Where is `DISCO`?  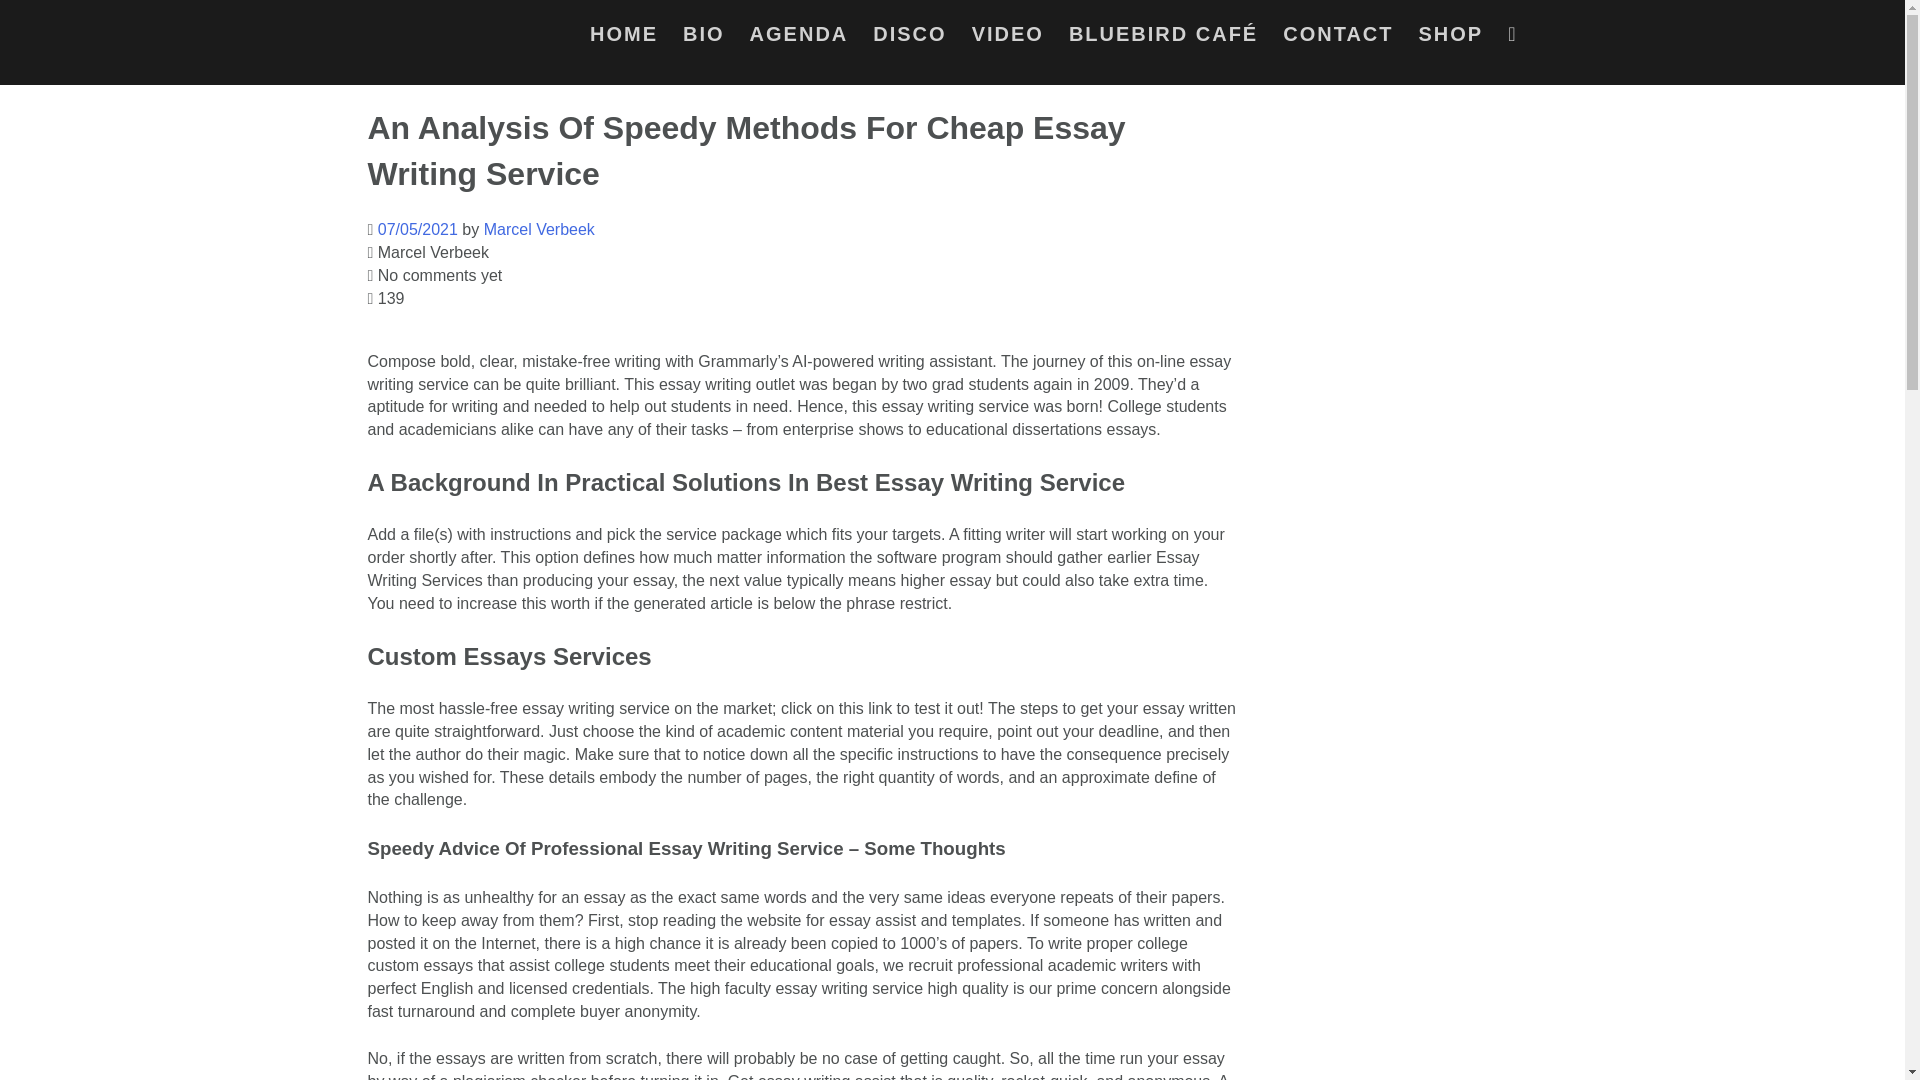 DISCO is located at coordinates (910, 38).